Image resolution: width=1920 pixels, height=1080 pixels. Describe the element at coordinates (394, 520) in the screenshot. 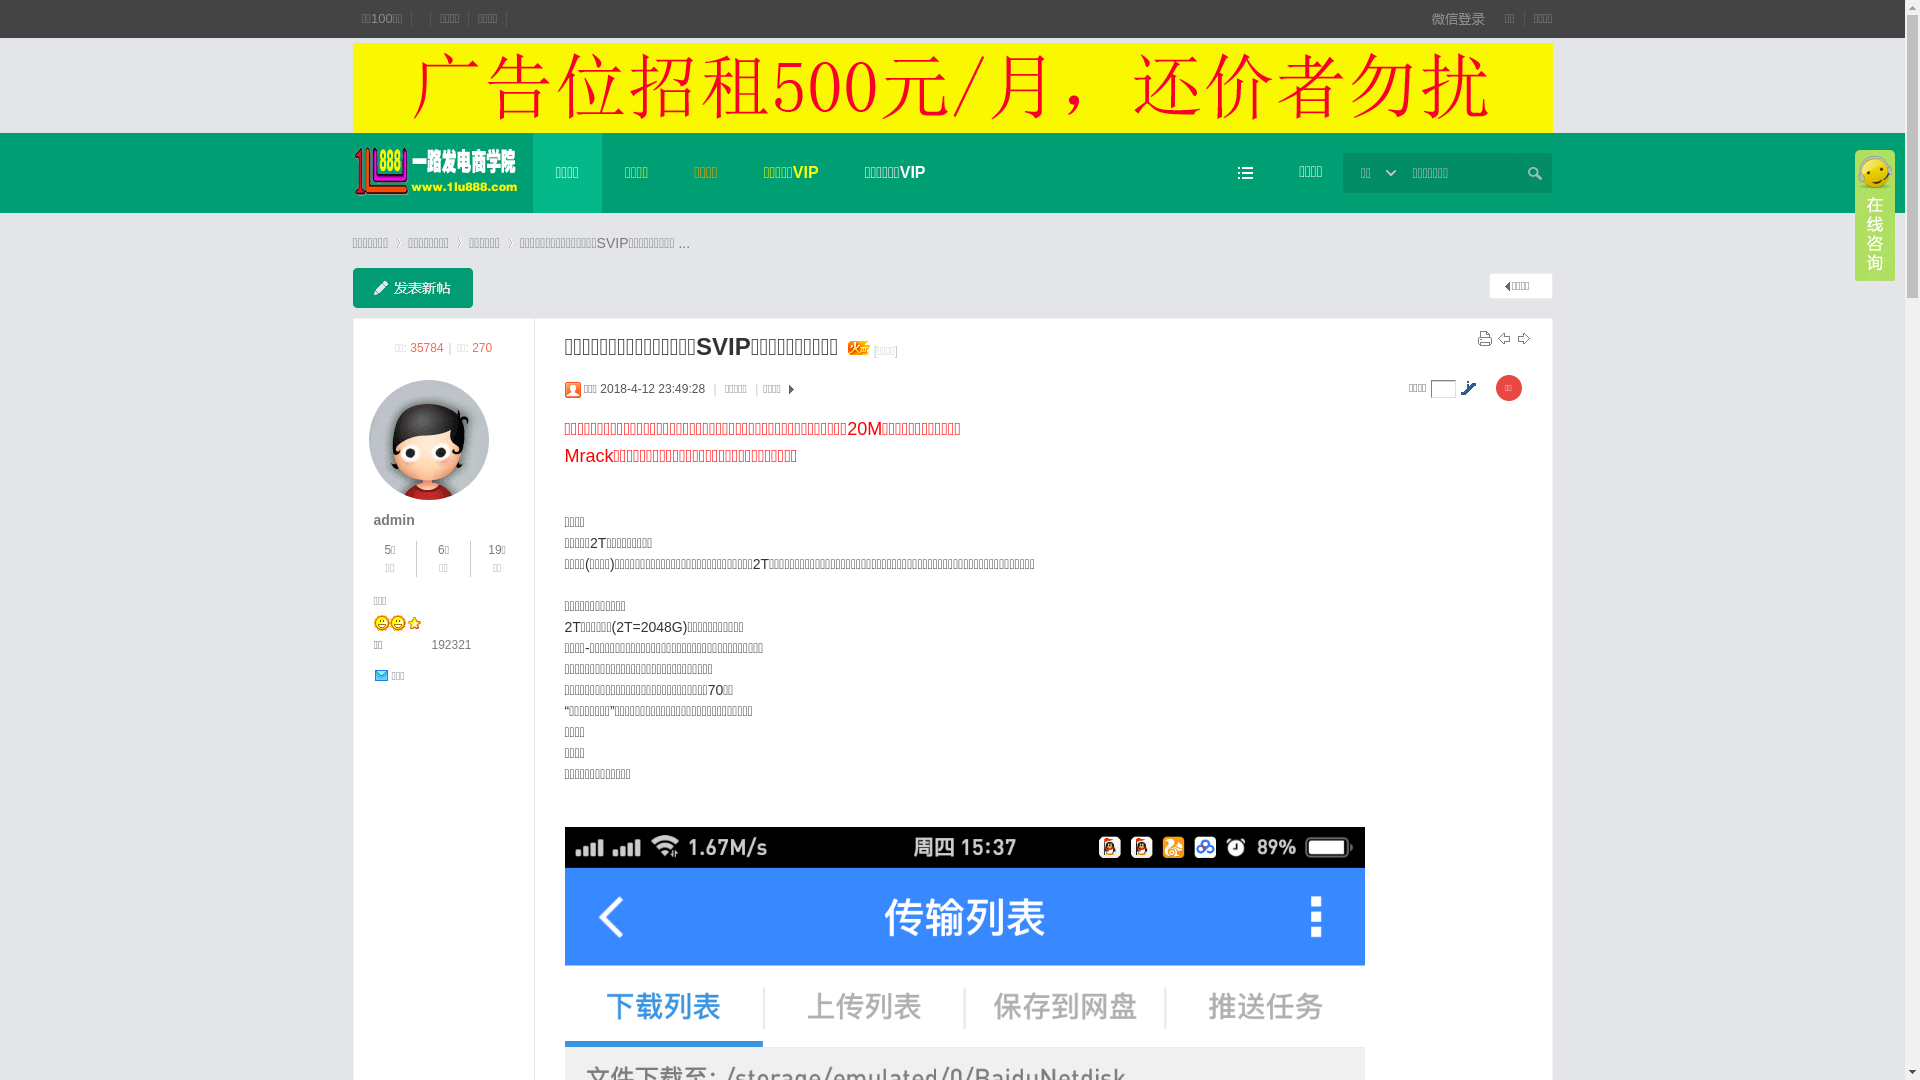

I see `admin` at that location.